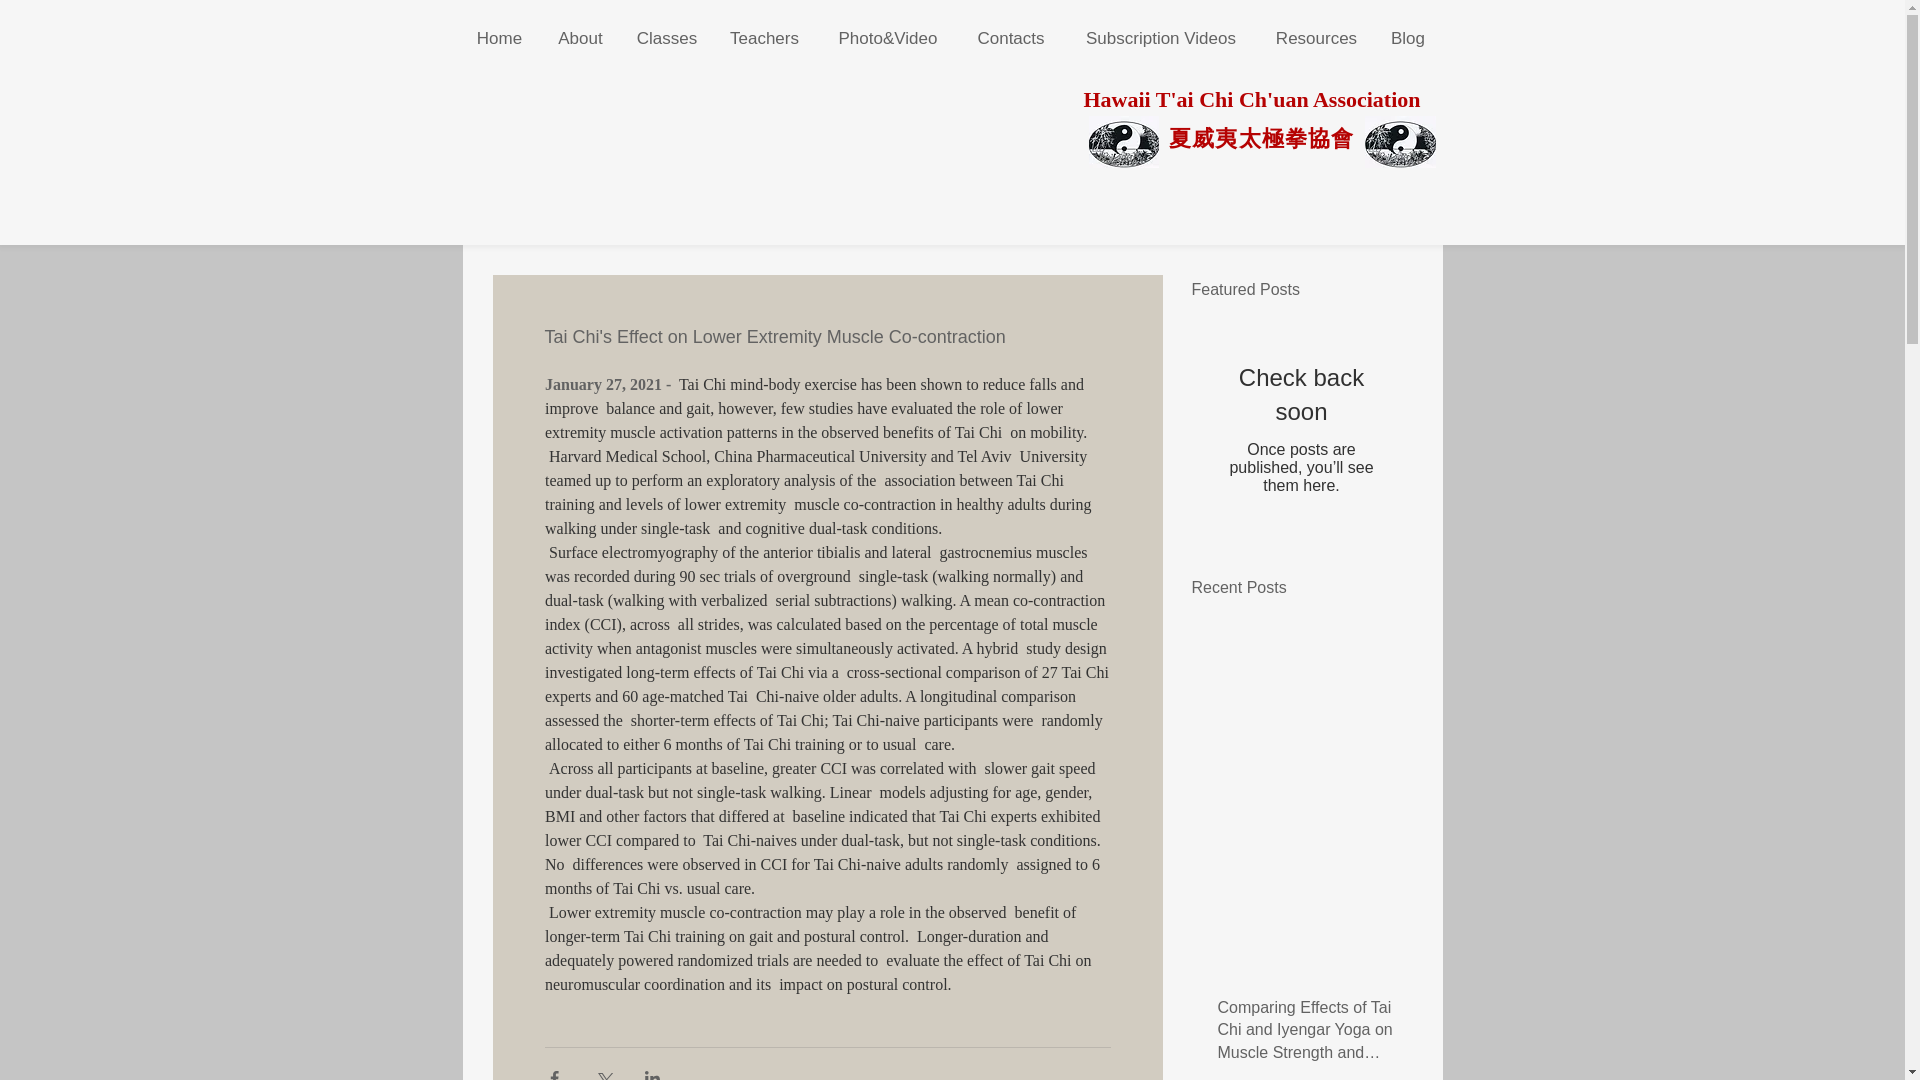 The width and height of the screenshot is (1920, 1080). I want to click on Edited Image 2016-02-09 04-12-05, so click(1398, 142).